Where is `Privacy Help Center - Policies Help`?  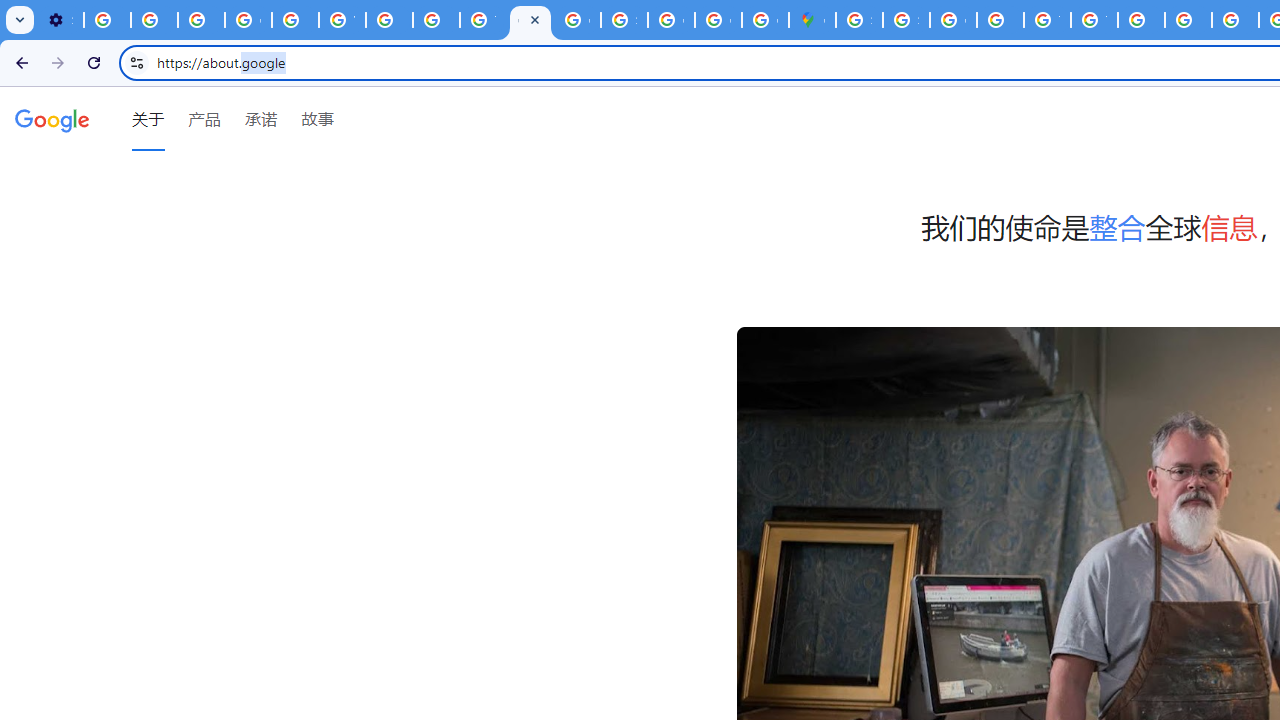 Privacy Help Center - Policies Help is located at coordinates (1188, 20).